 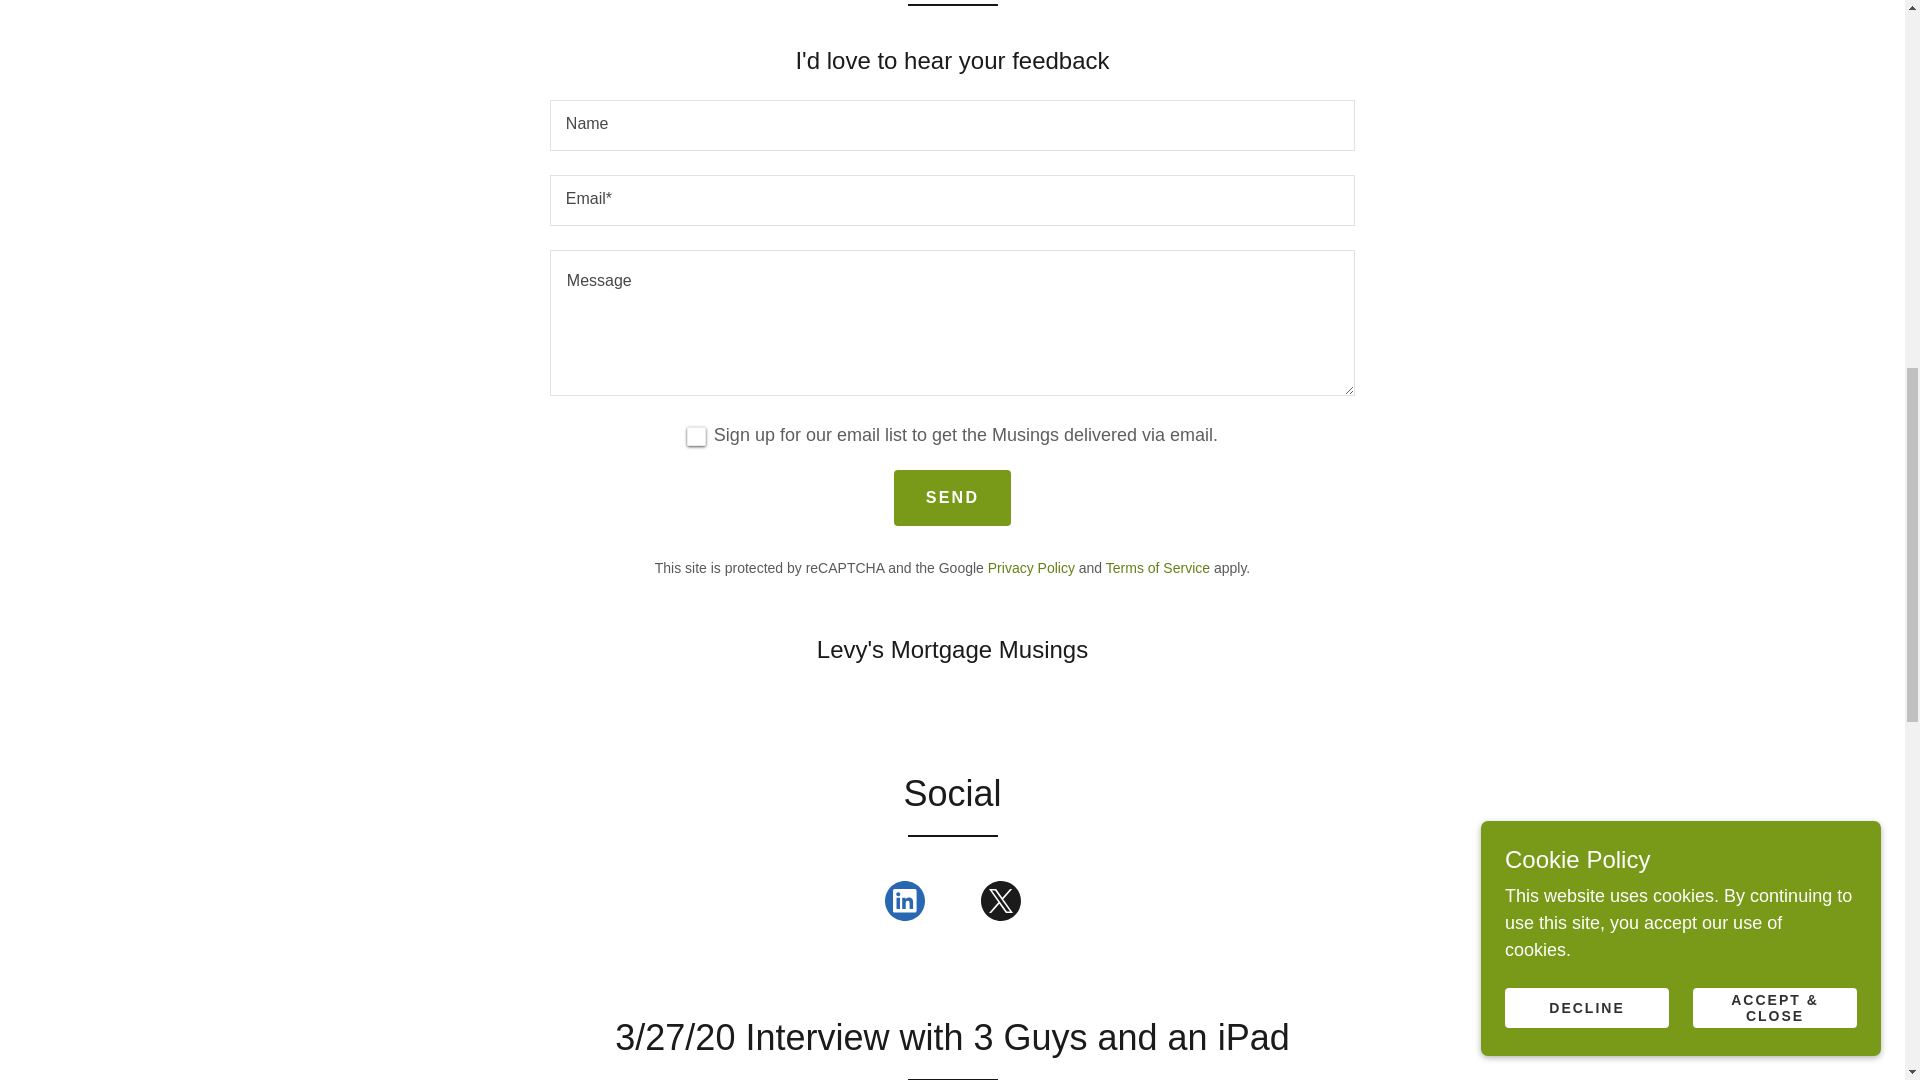 I want to click on Terms of Service, so click(x=1157, y=568).